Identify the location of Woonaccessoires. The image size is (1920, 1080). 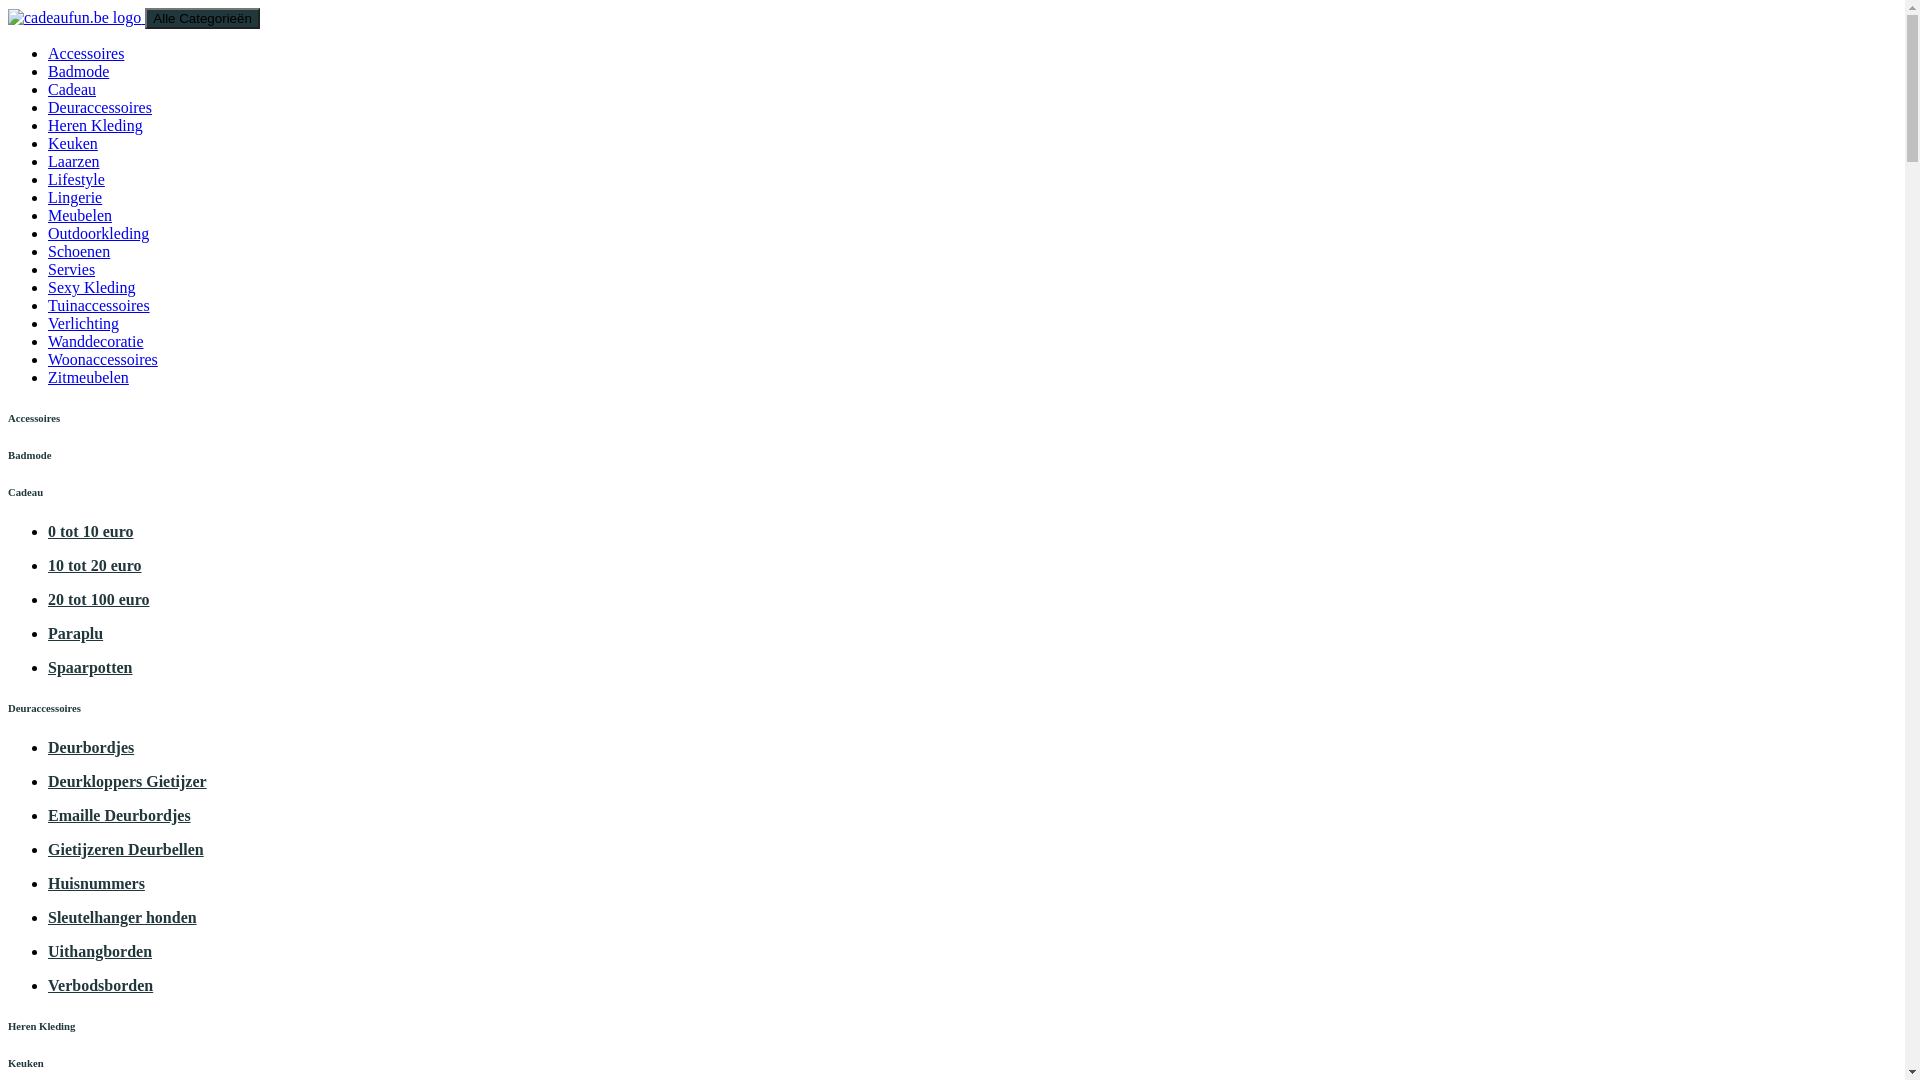
(103, 360).